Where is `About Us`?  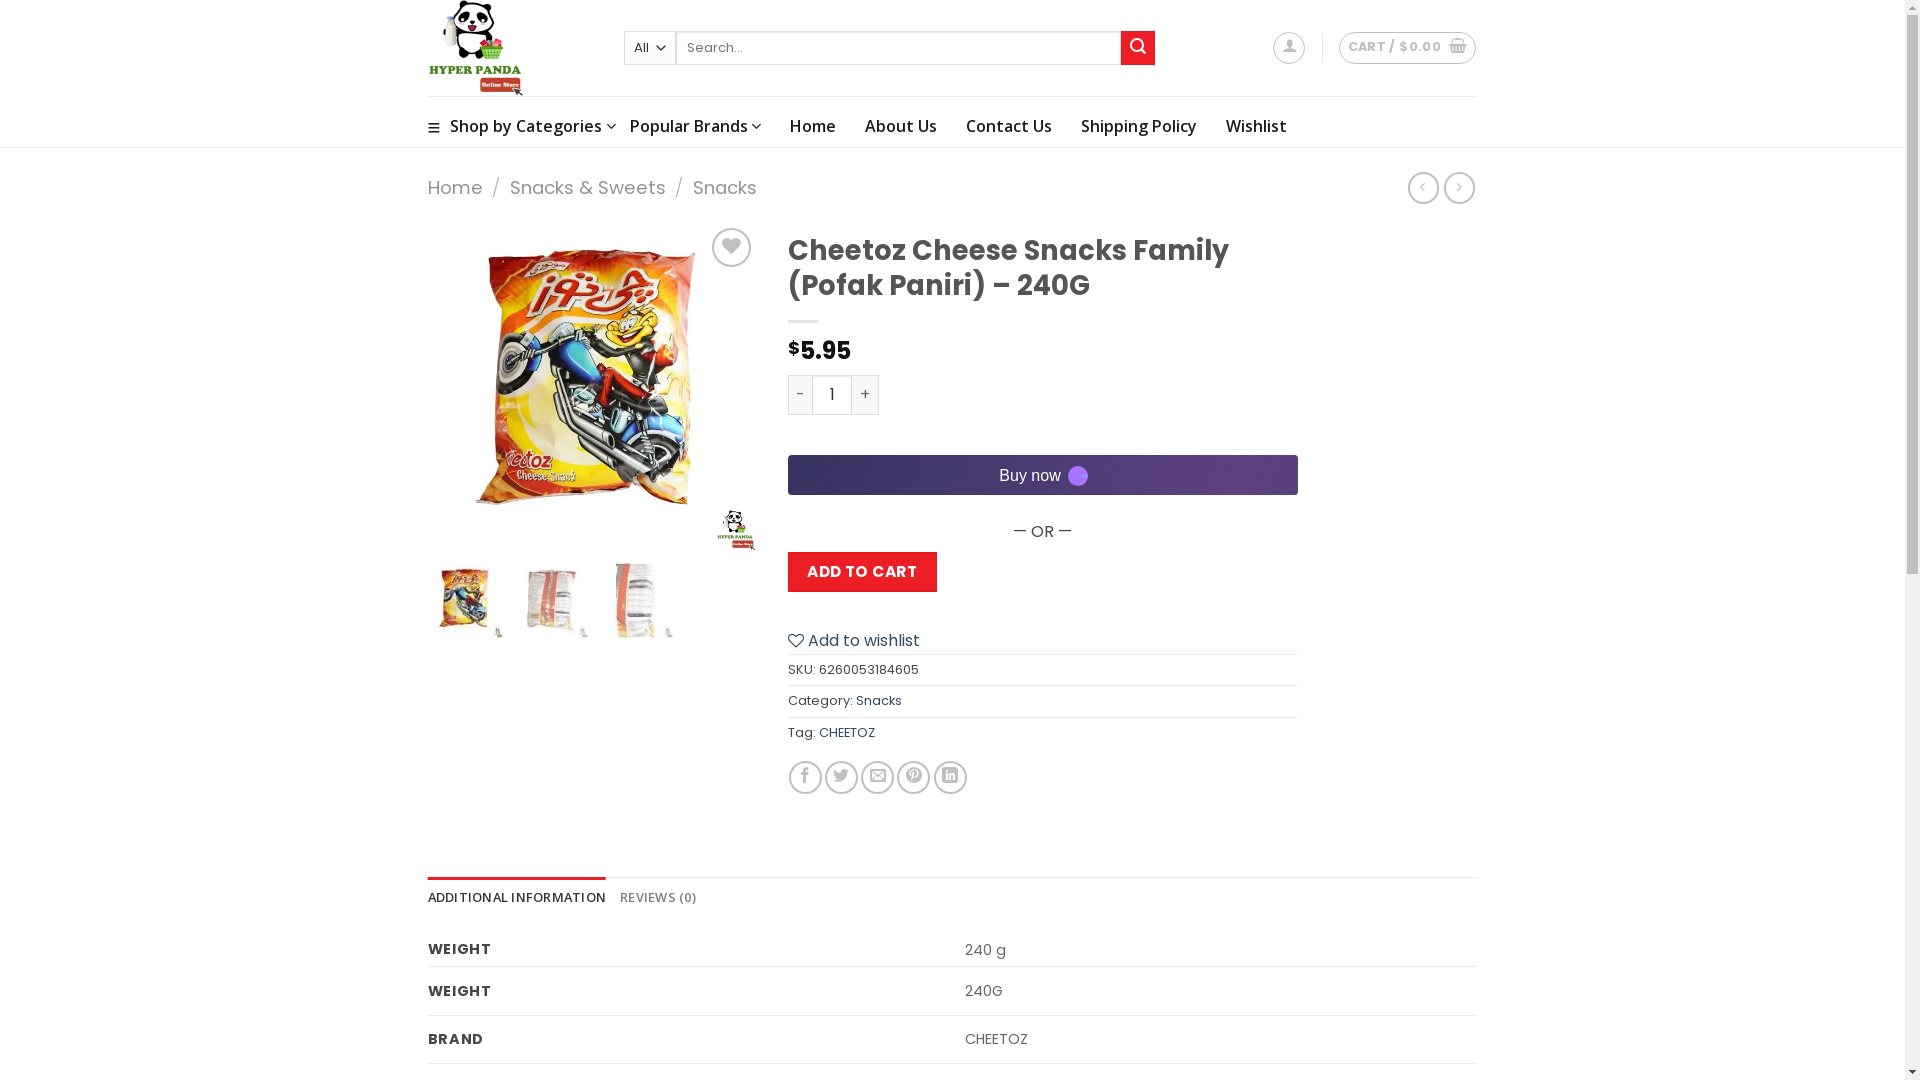 About Us is located at coordinates (901, 126).